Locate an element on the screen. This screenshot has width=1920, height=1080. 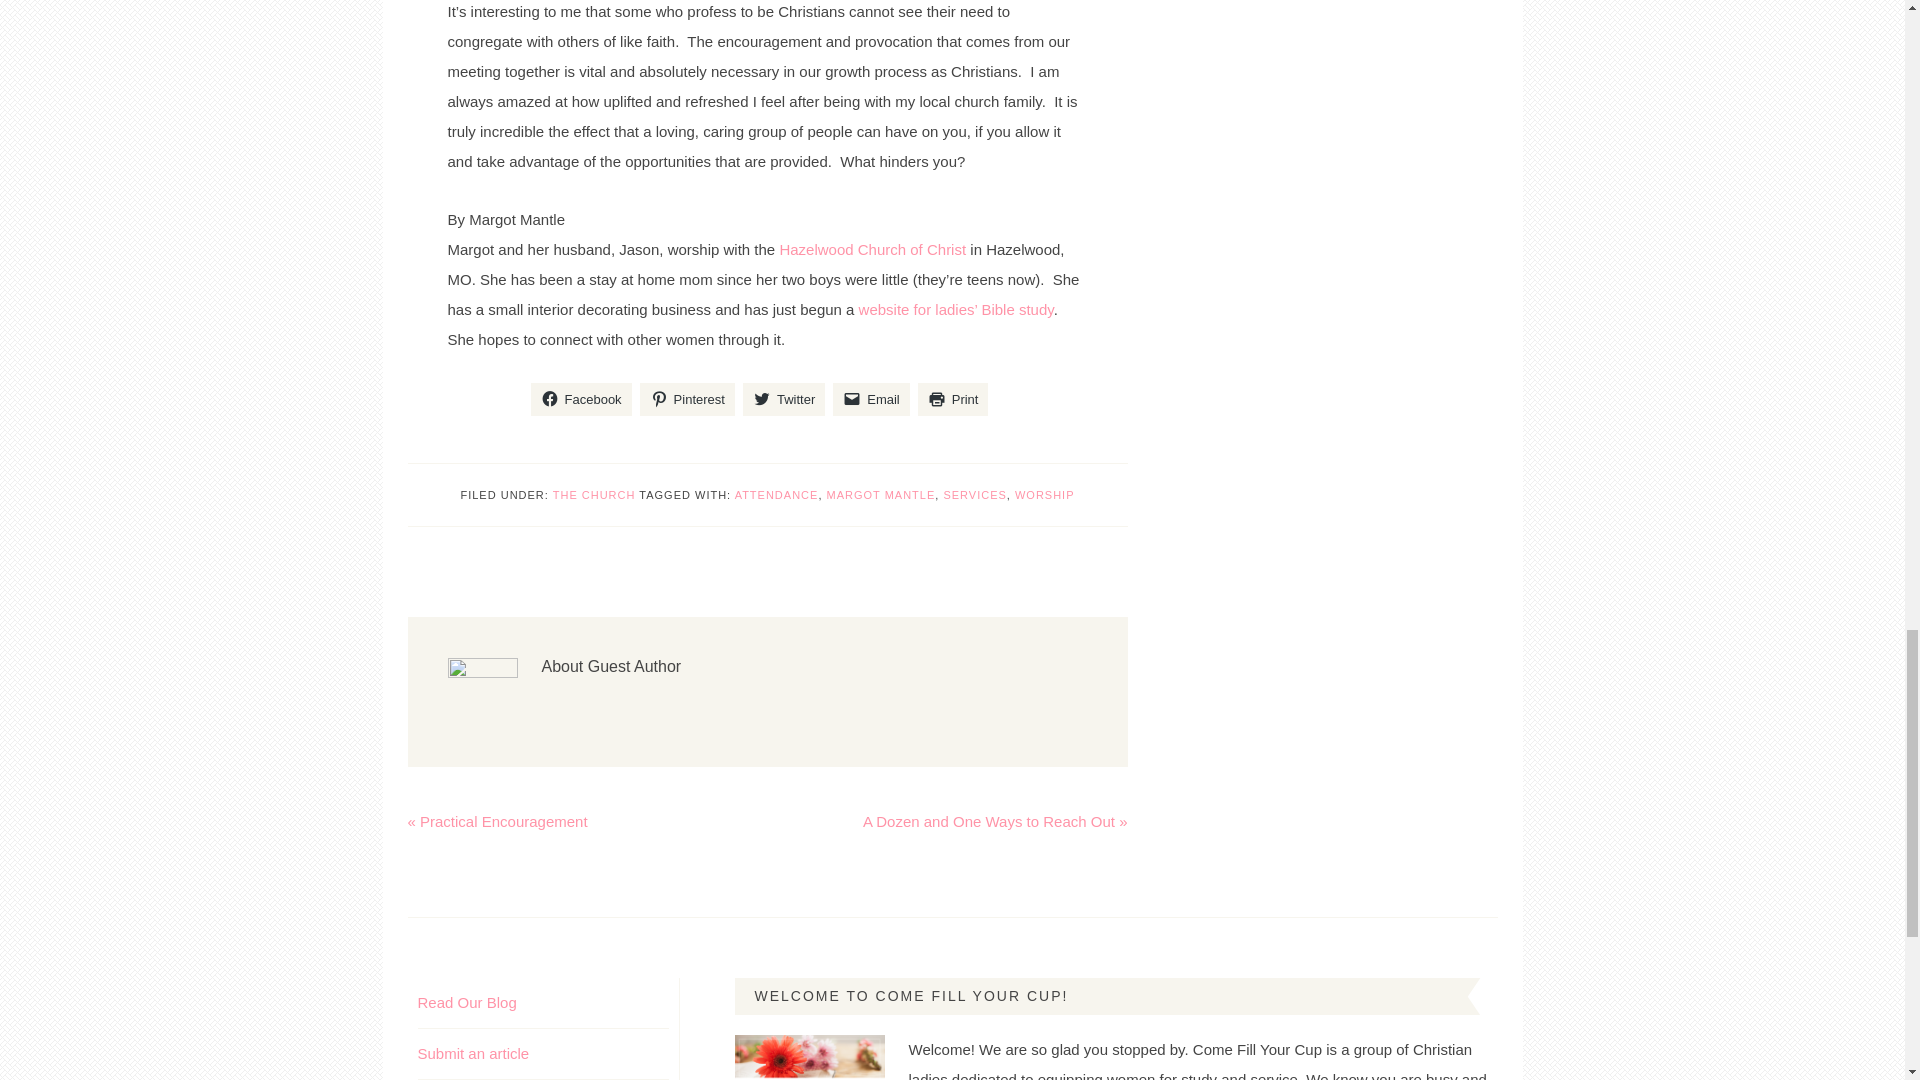
Click to share on Facebook is located at coordinates (581, 399).